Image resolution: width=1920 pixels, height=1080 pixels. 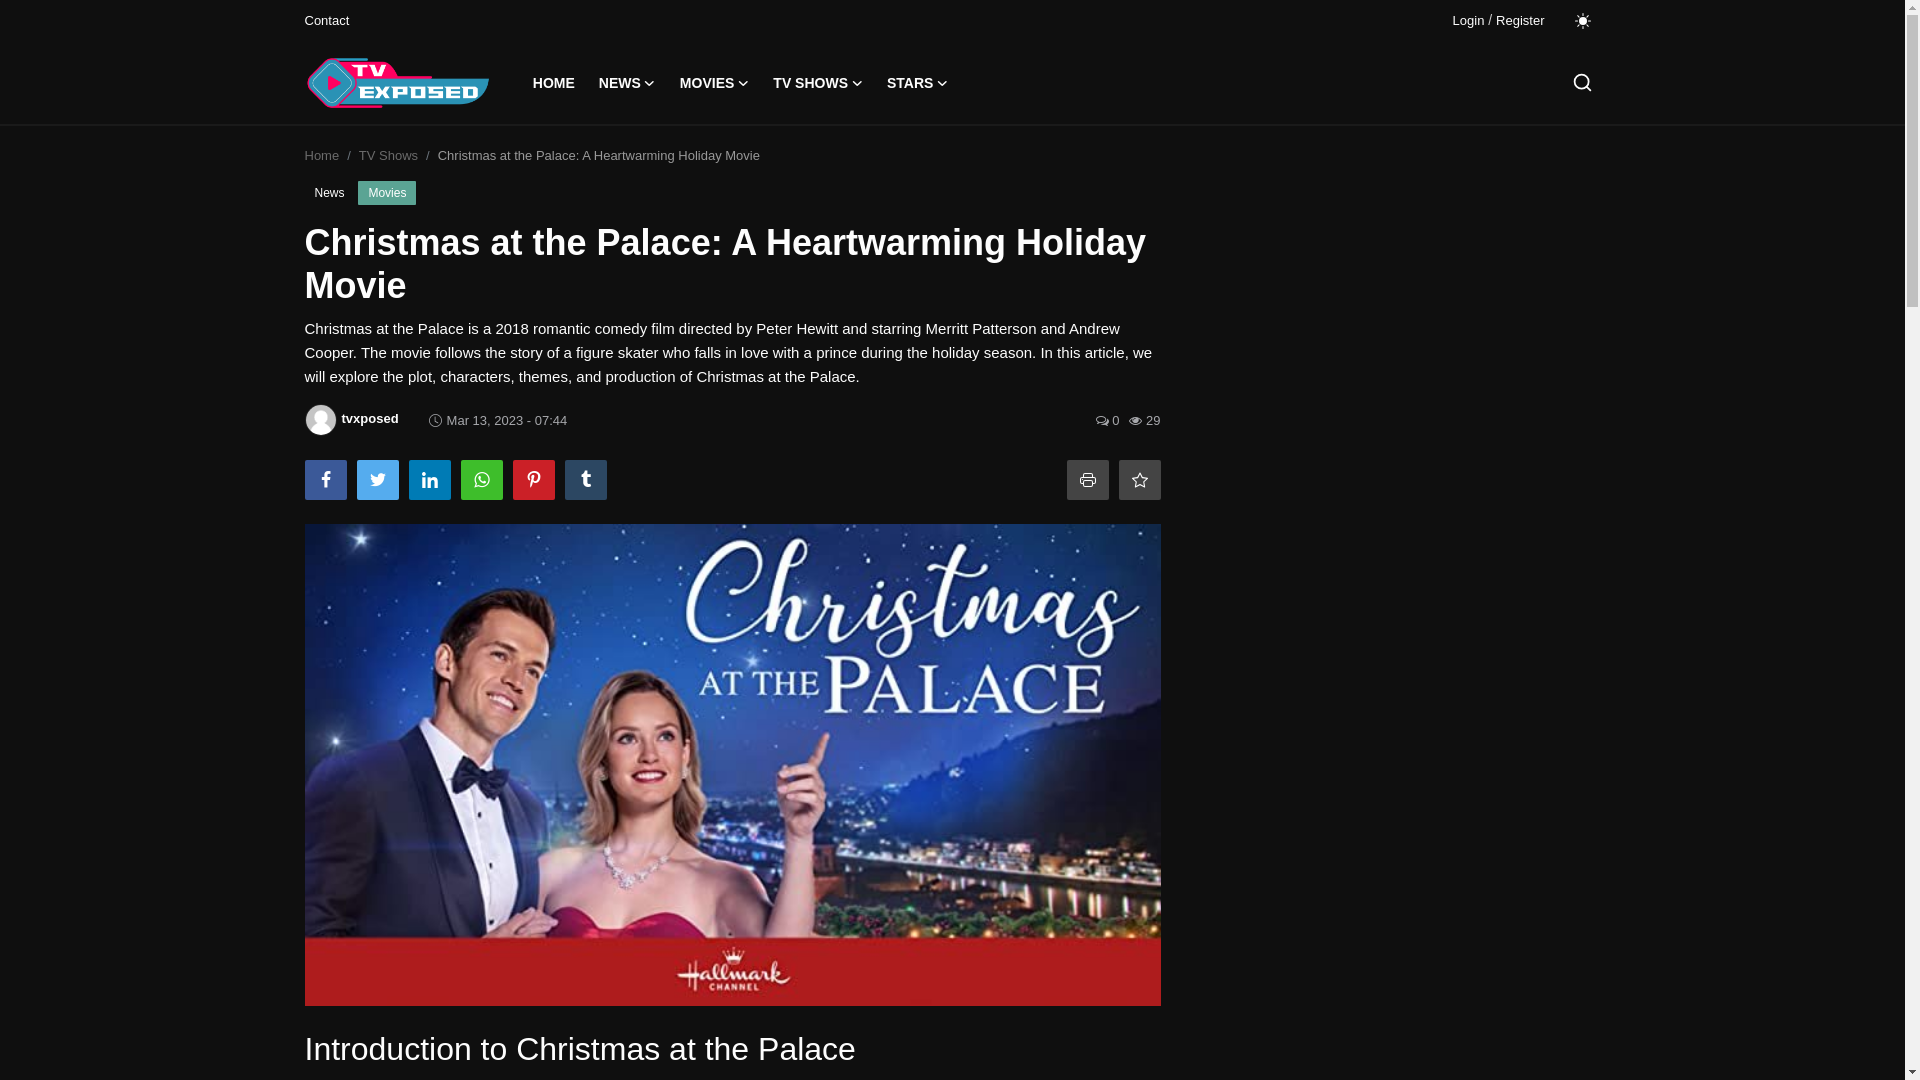 What do you see at coordinates (1468, 20) in the screenshot?
I see `Login` at bounding box center [1468, 20].